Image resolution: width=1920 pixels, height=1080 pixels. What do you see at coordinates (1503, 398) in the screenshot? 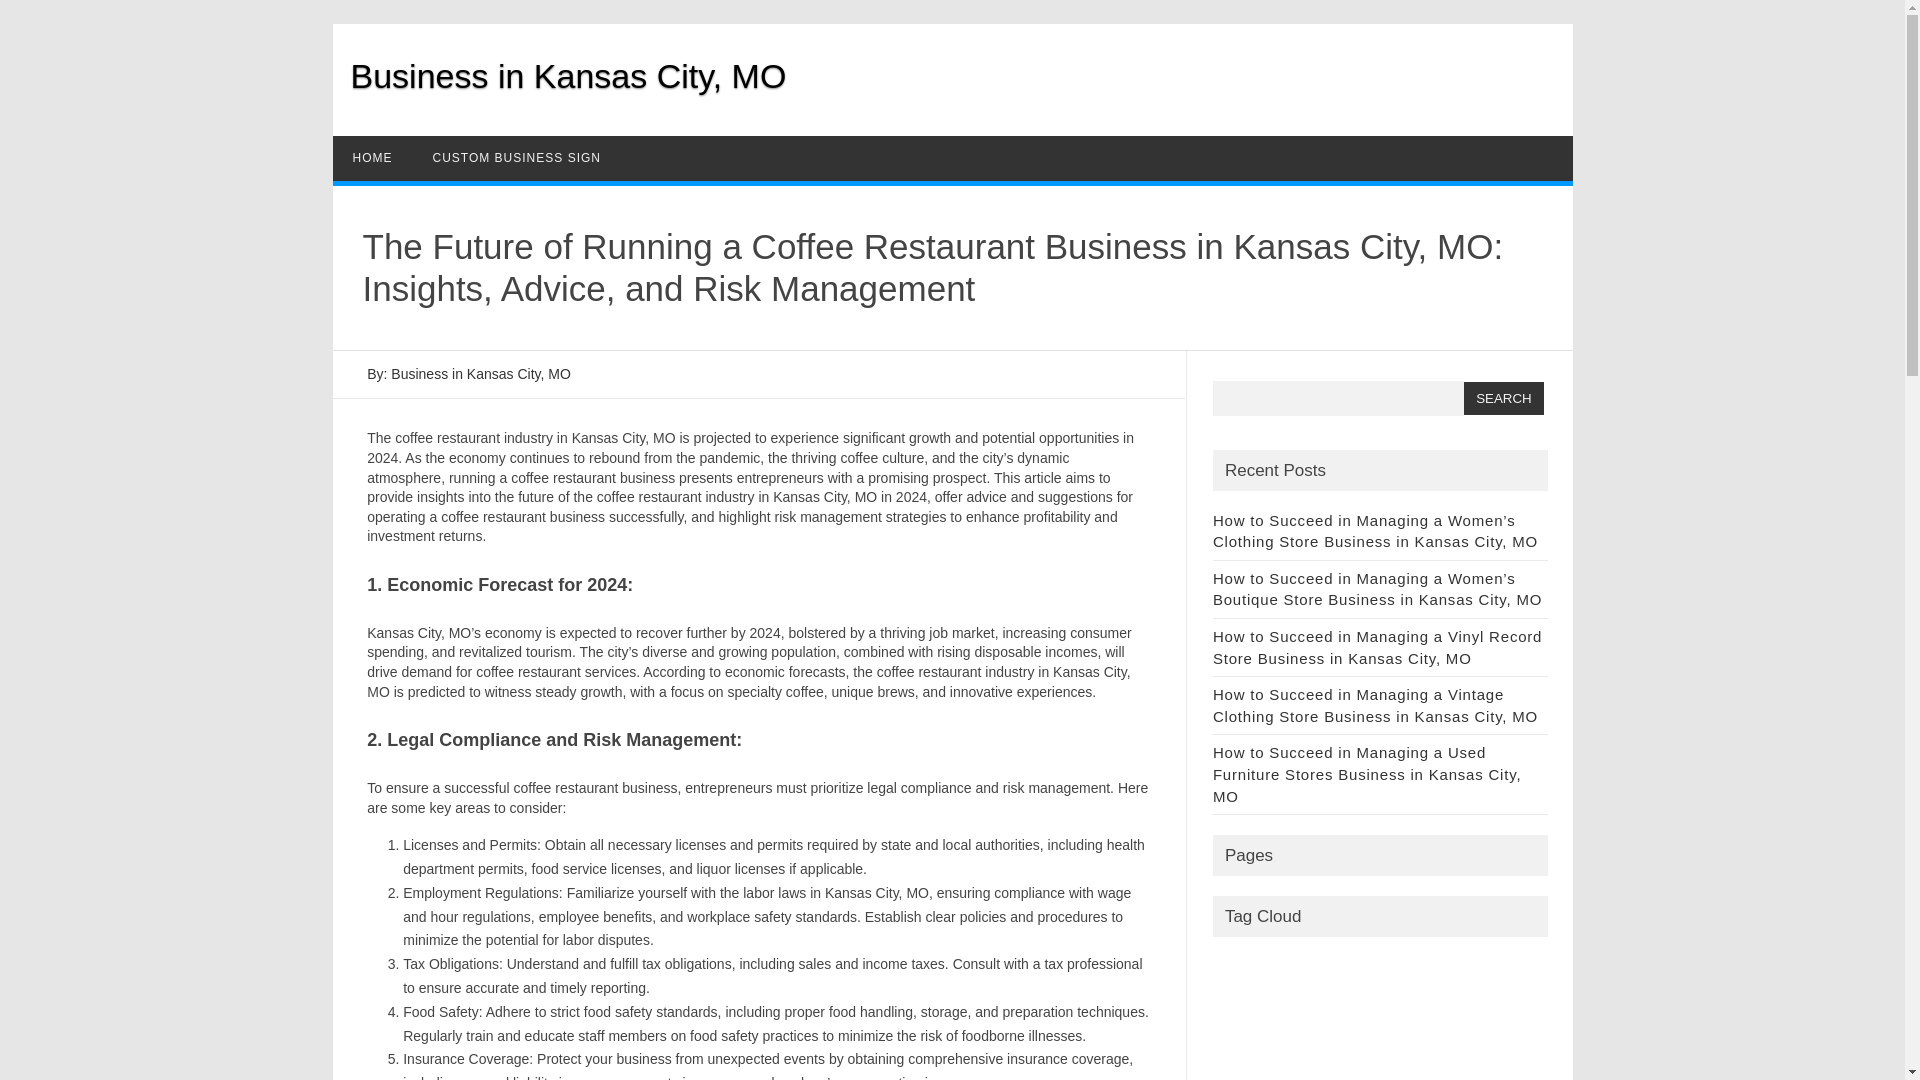
I see `Search` at bounding box center [1503, 398].